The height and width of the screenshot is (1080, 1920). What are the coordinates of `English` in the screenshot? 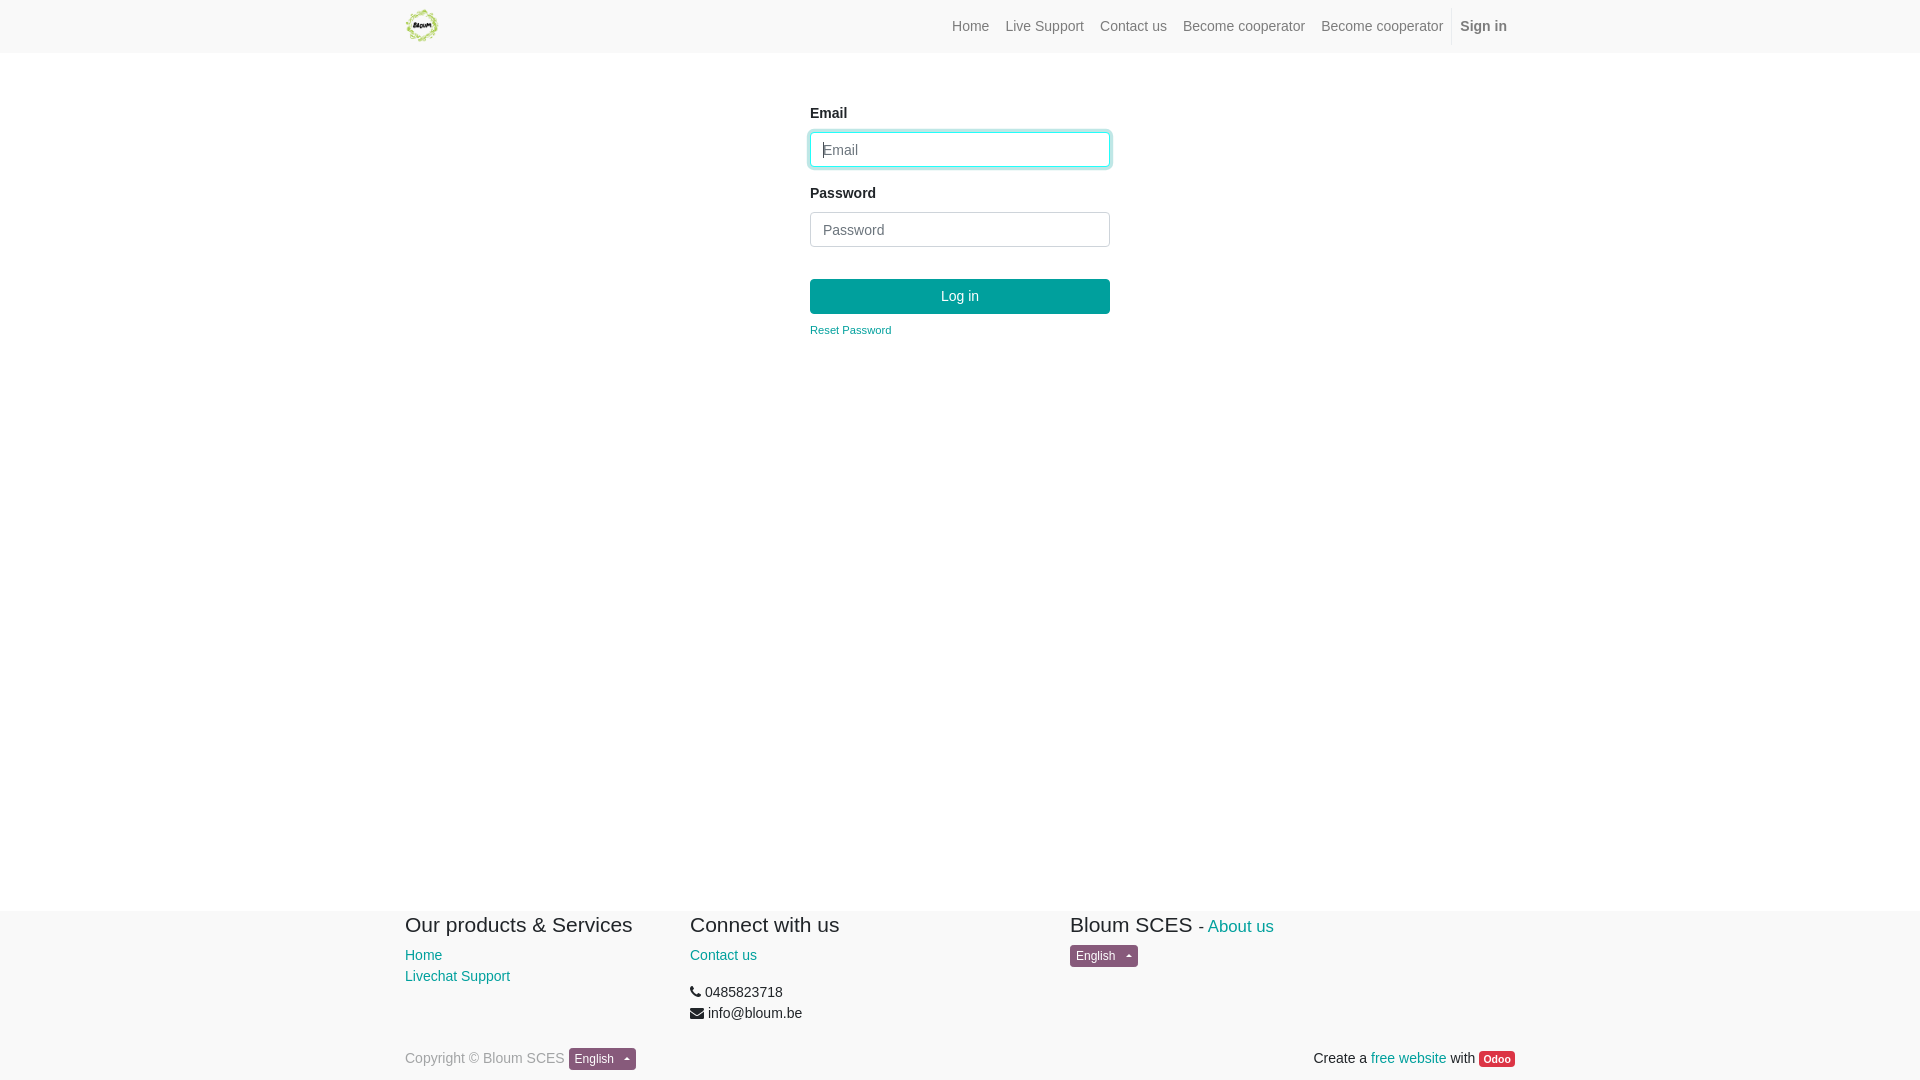 It's located at (603, 1059).